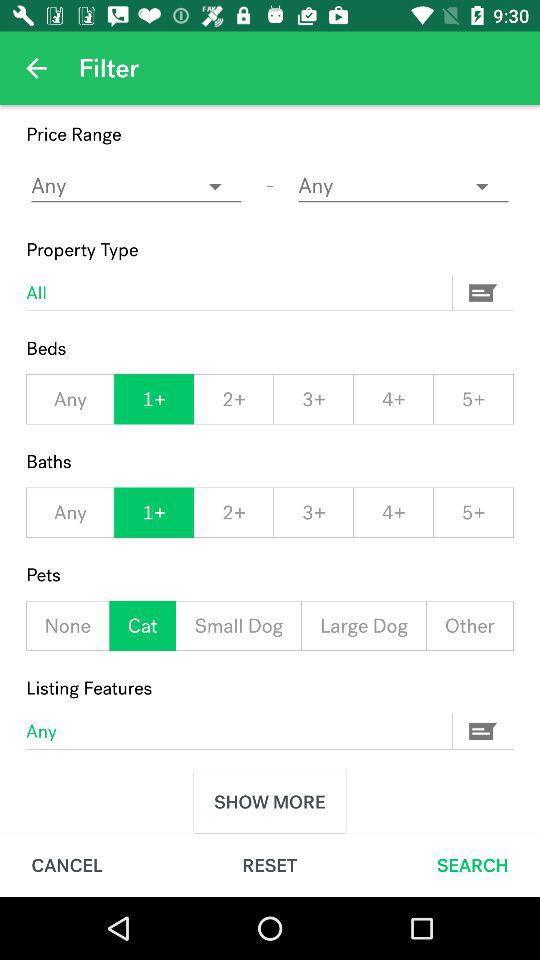  What do you see at coordinates (233, 400) in the screenshot?
I see `select the first option 2 on the web page` at bounding box center [233, 400].